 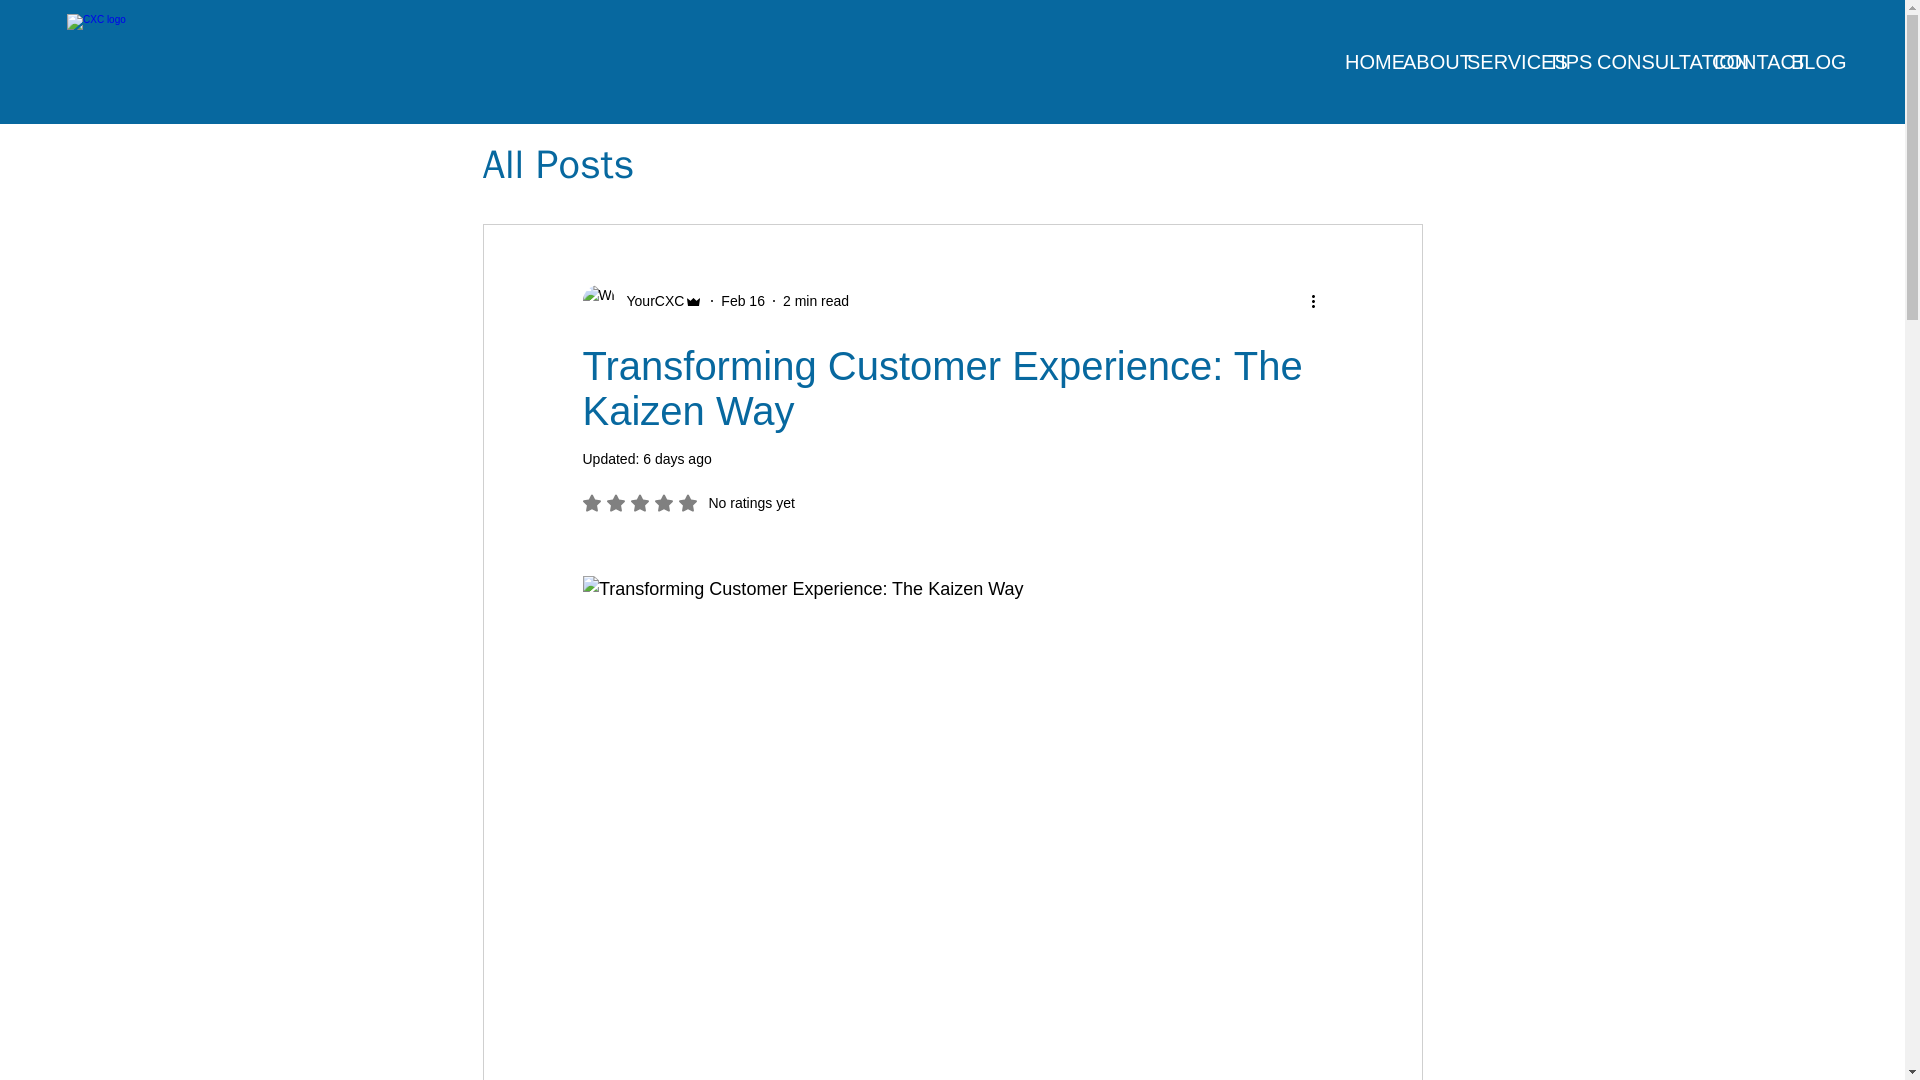 I want to click on HOME, so click(x=1364, y=60).